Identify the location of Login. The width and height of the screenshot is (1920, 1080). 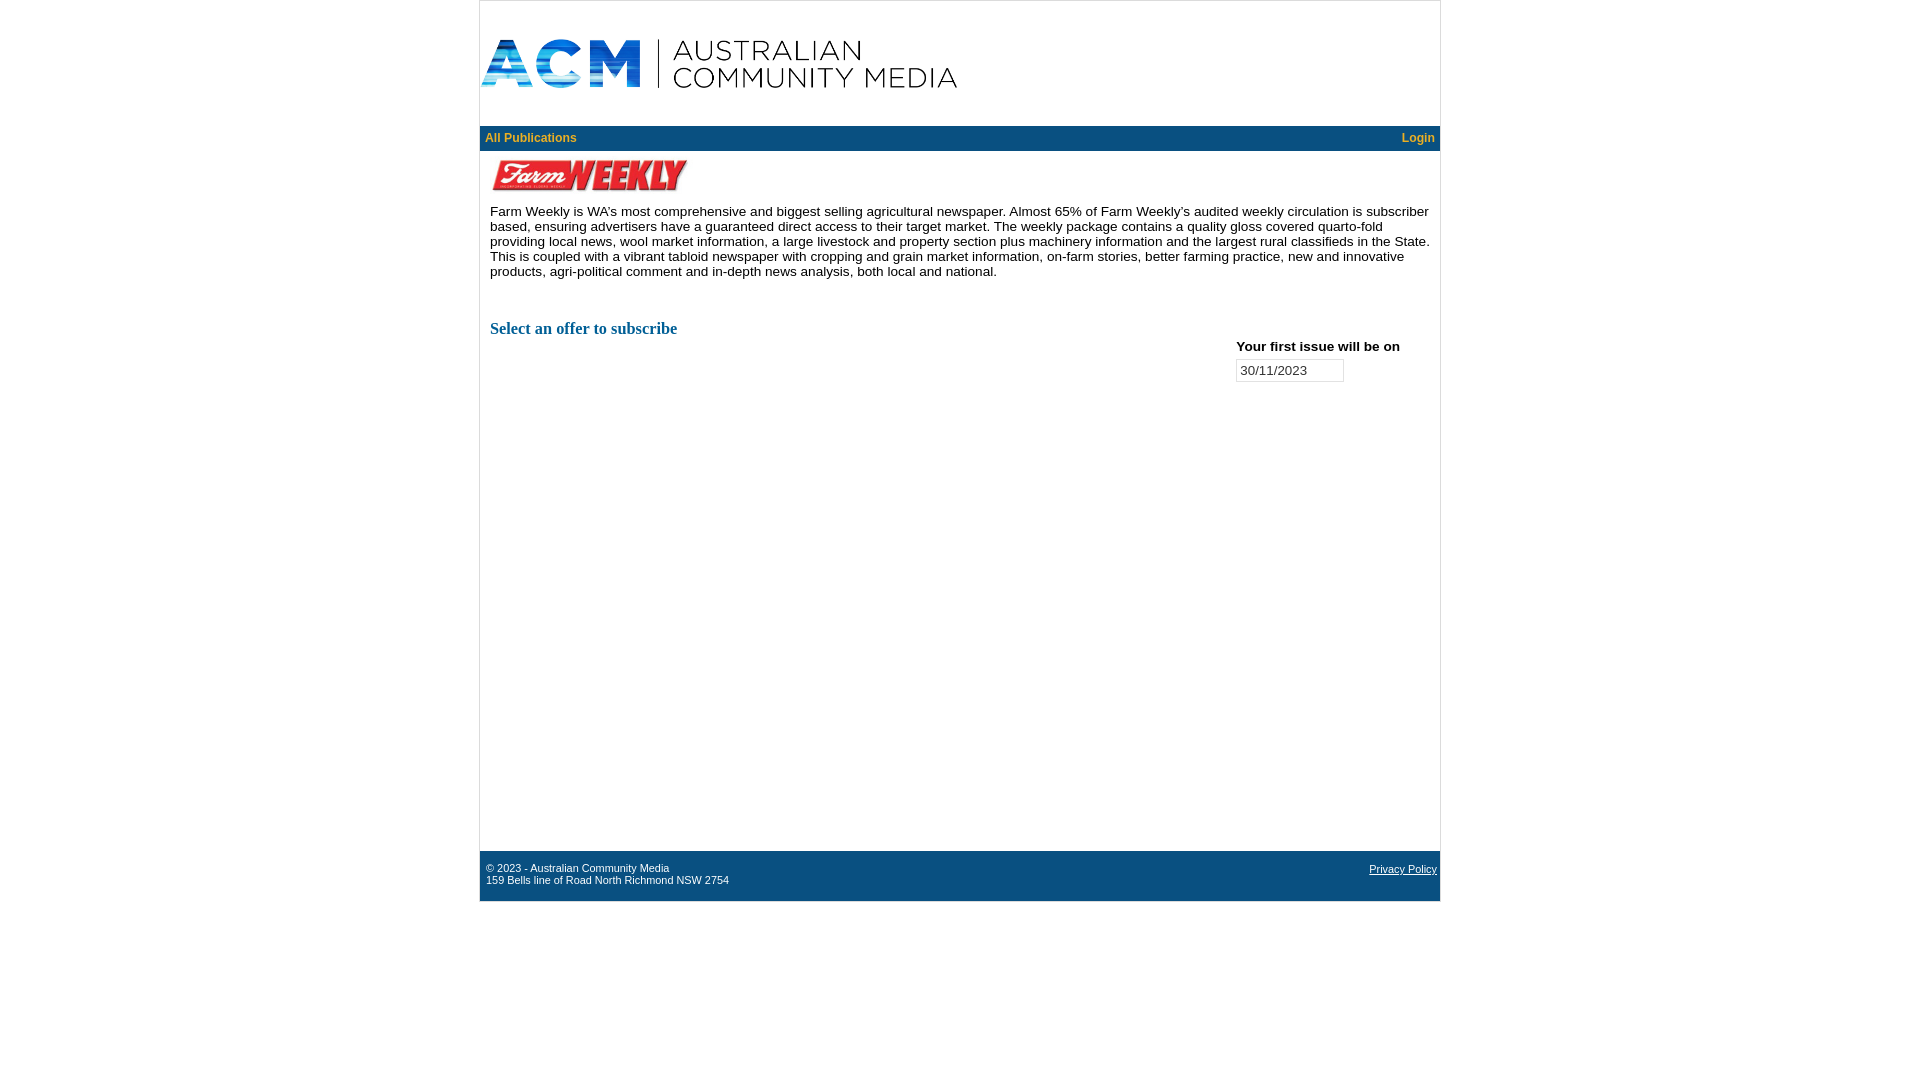
(1418, 136).